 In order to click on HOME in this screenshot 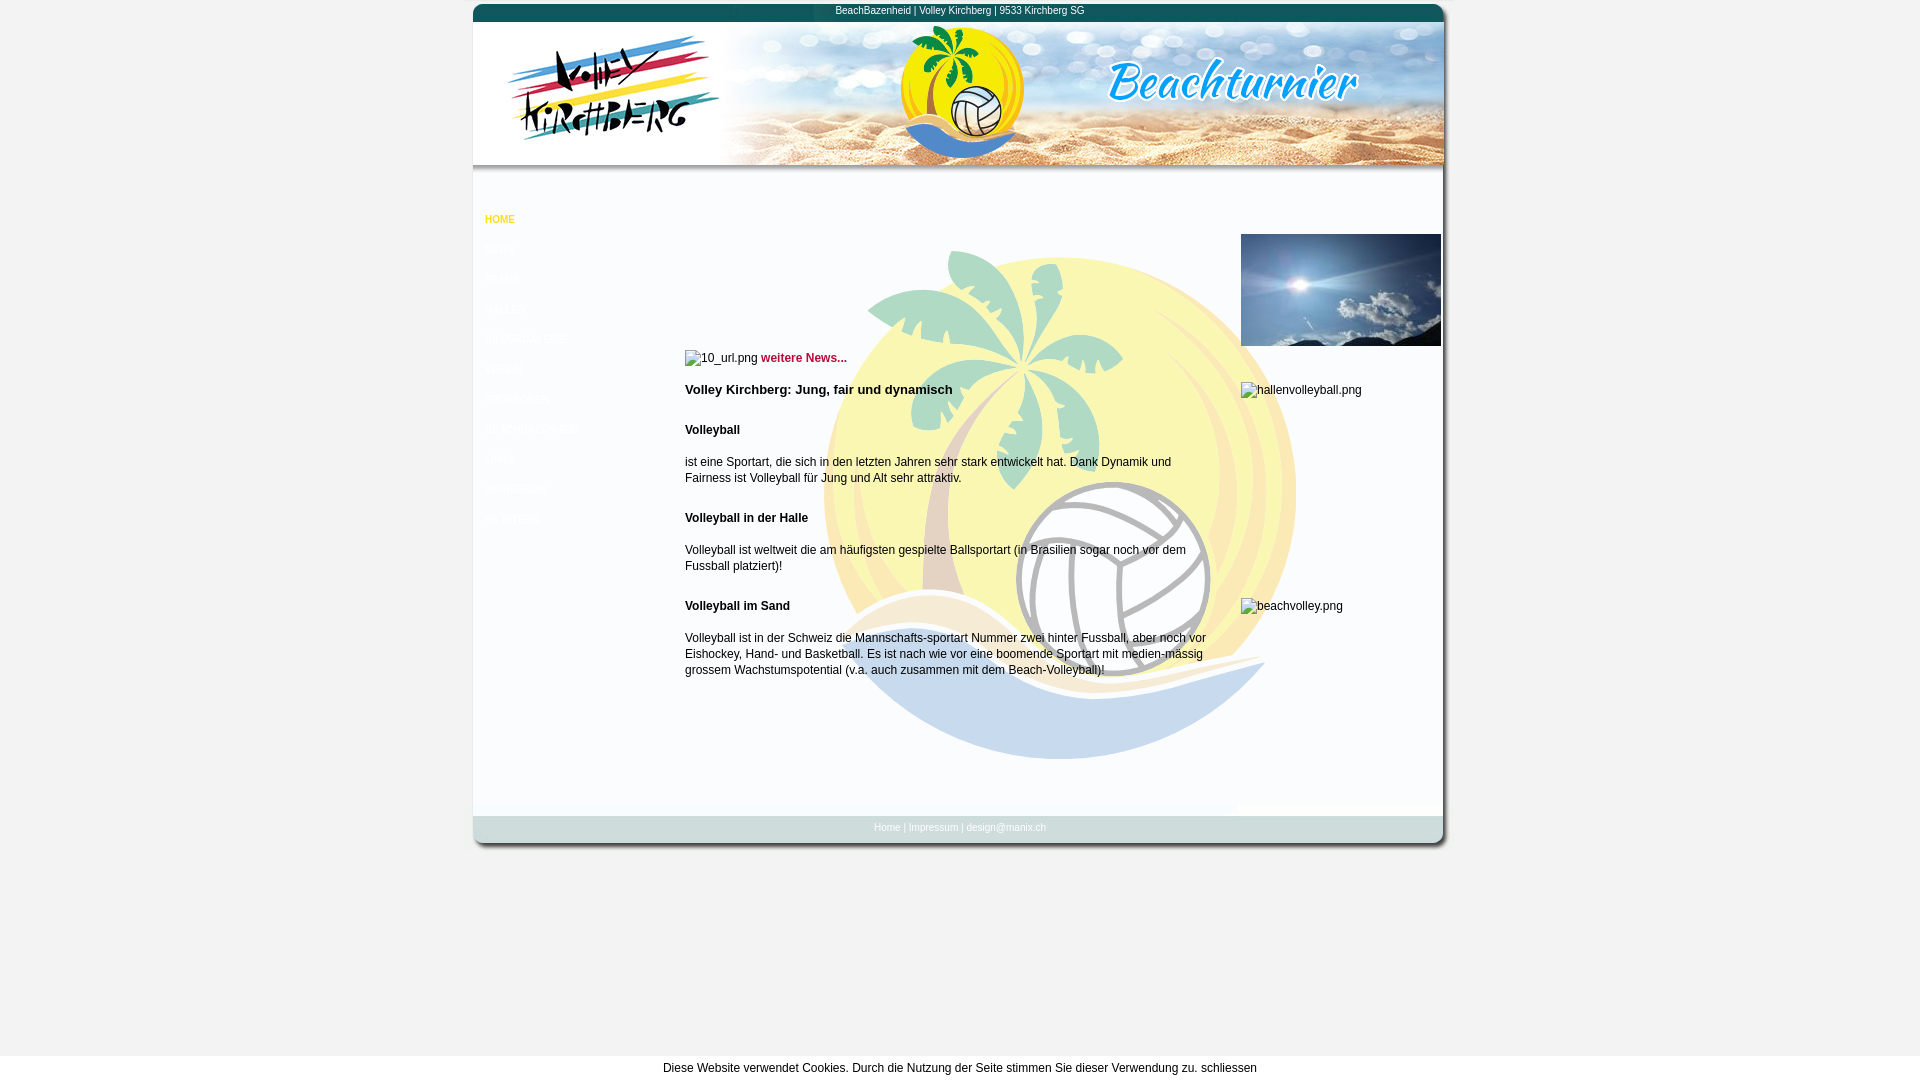, I will do `click(565, 220)`.